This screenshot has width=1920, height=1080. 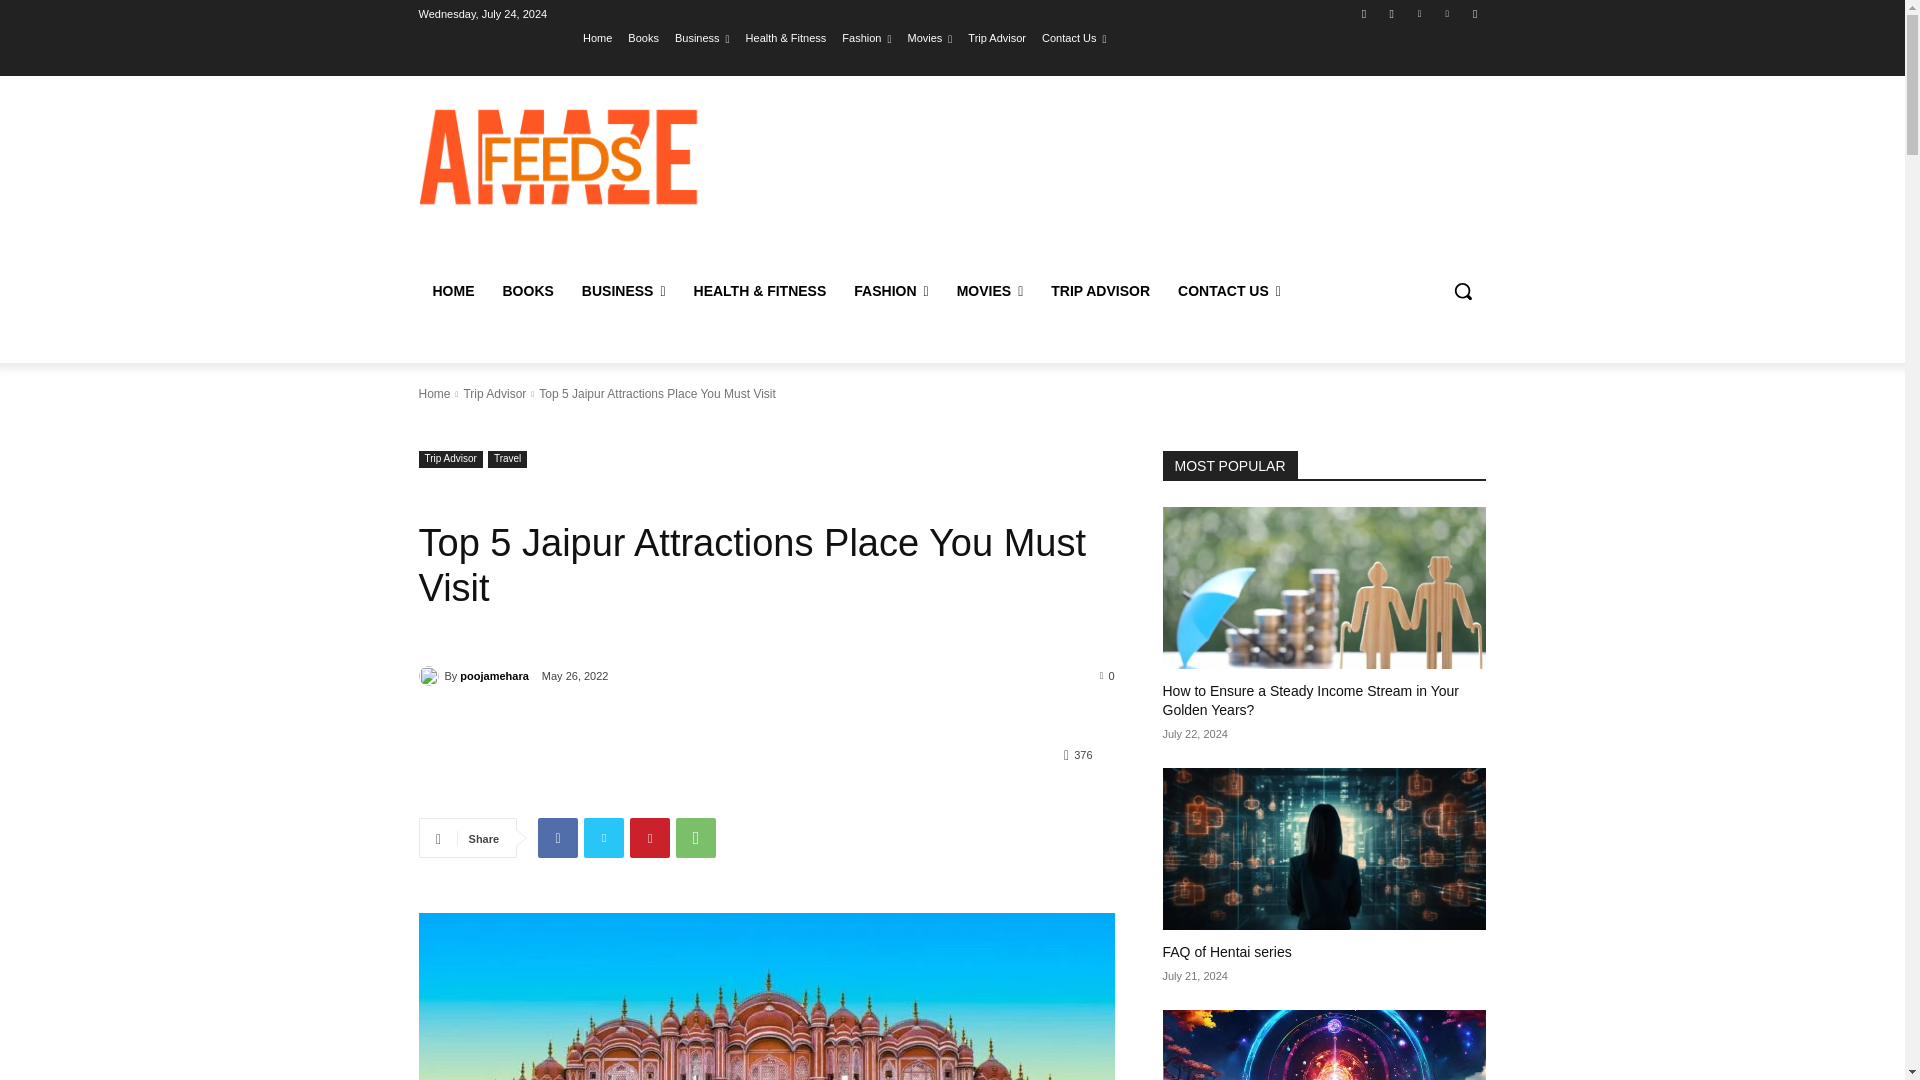 I want to click on Books, so click(x=642, y=37).